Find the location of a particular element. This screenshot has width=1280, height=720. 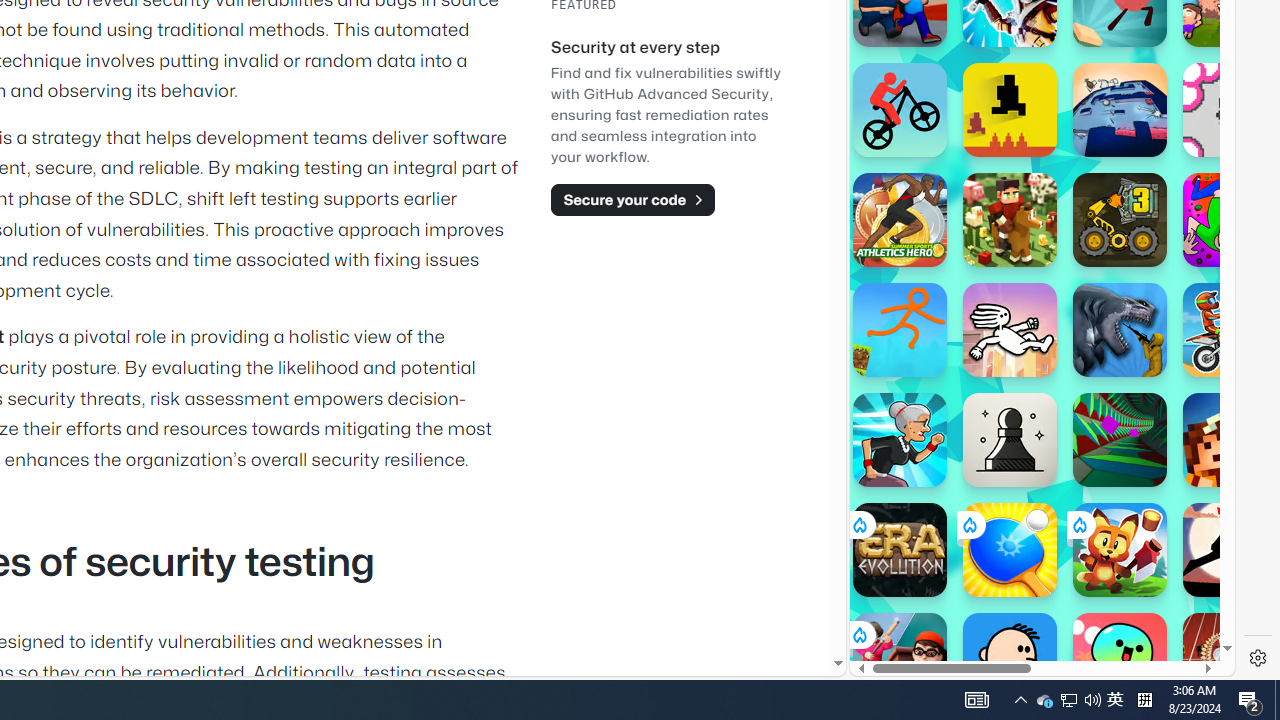

Blumgi Slime Blumgi Slime is located at coordinates (1120, 660).